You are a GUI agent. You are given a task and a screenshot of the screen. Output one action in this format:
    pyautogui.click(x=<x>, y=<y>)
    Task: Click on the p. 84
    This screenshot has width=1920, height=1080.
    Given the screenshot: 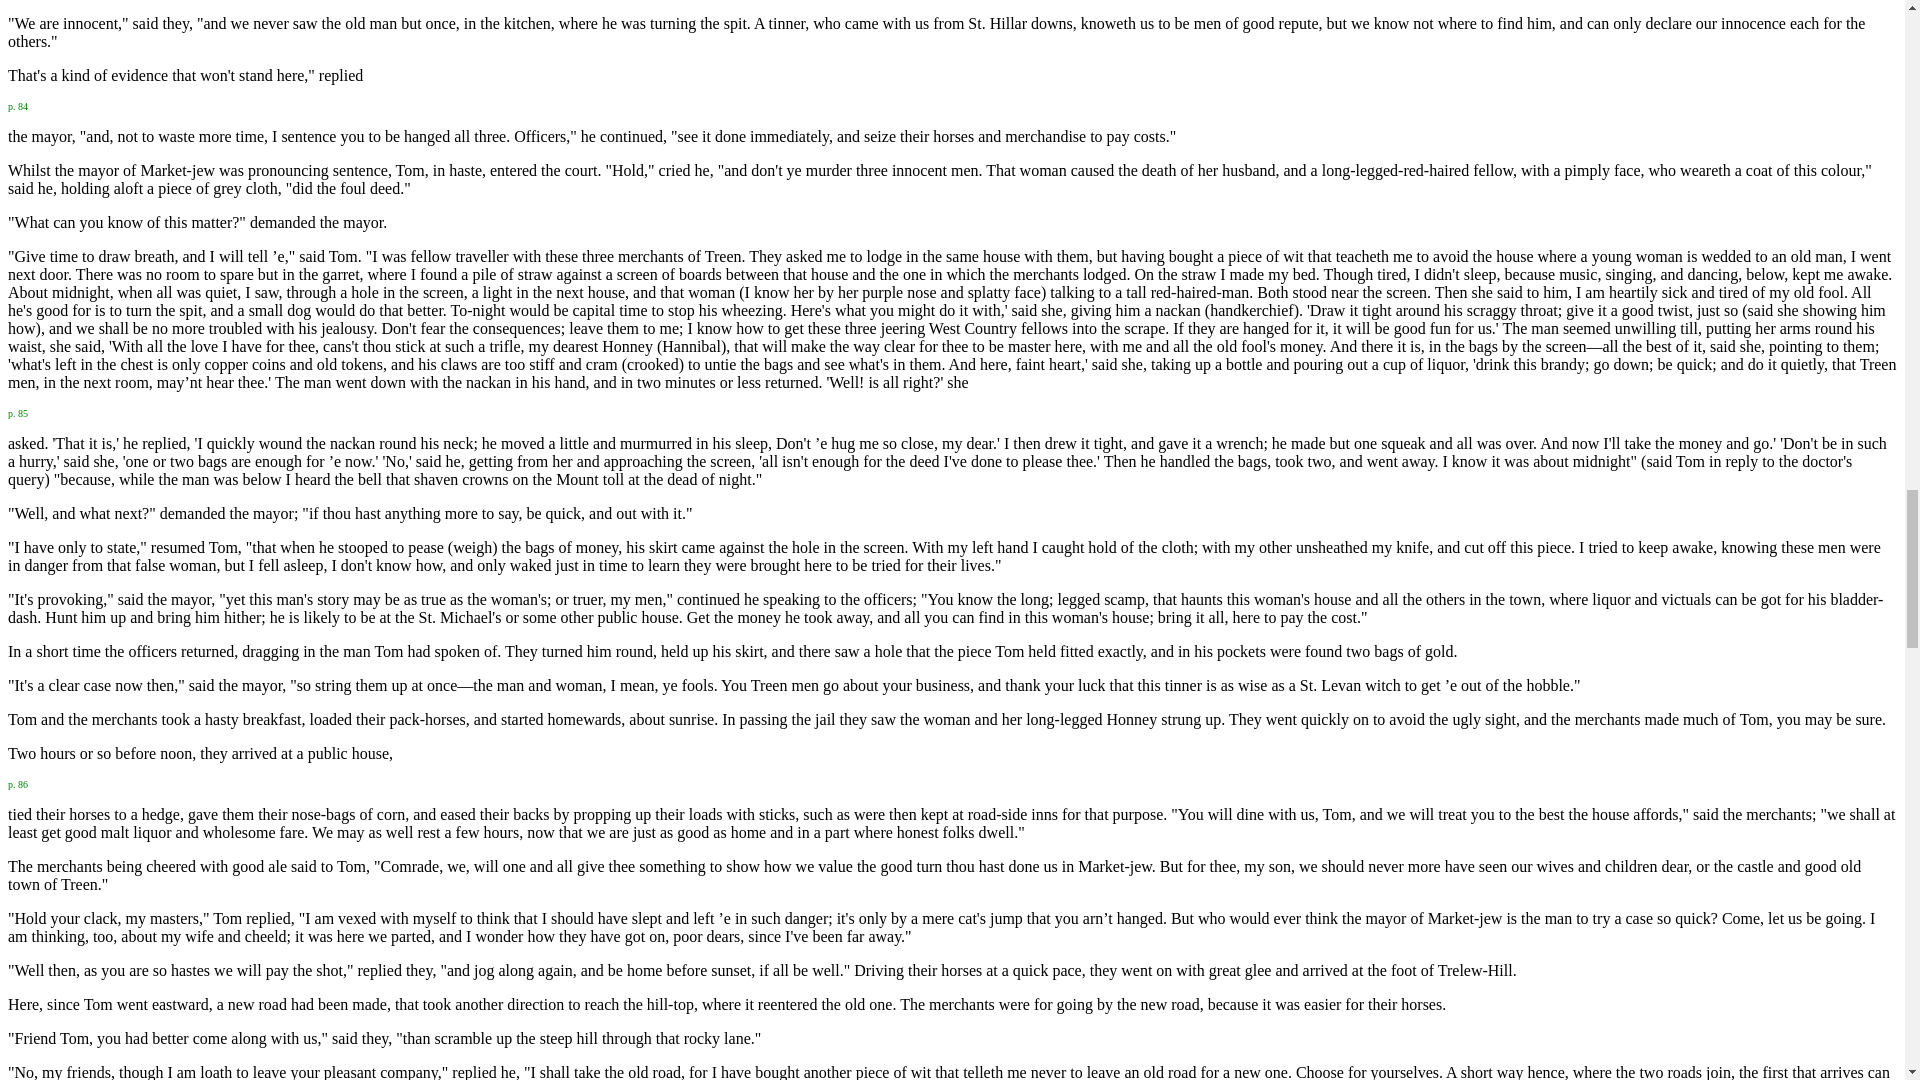 What is the action you would take?
    pyautogui.click(x=18, y=104)
    